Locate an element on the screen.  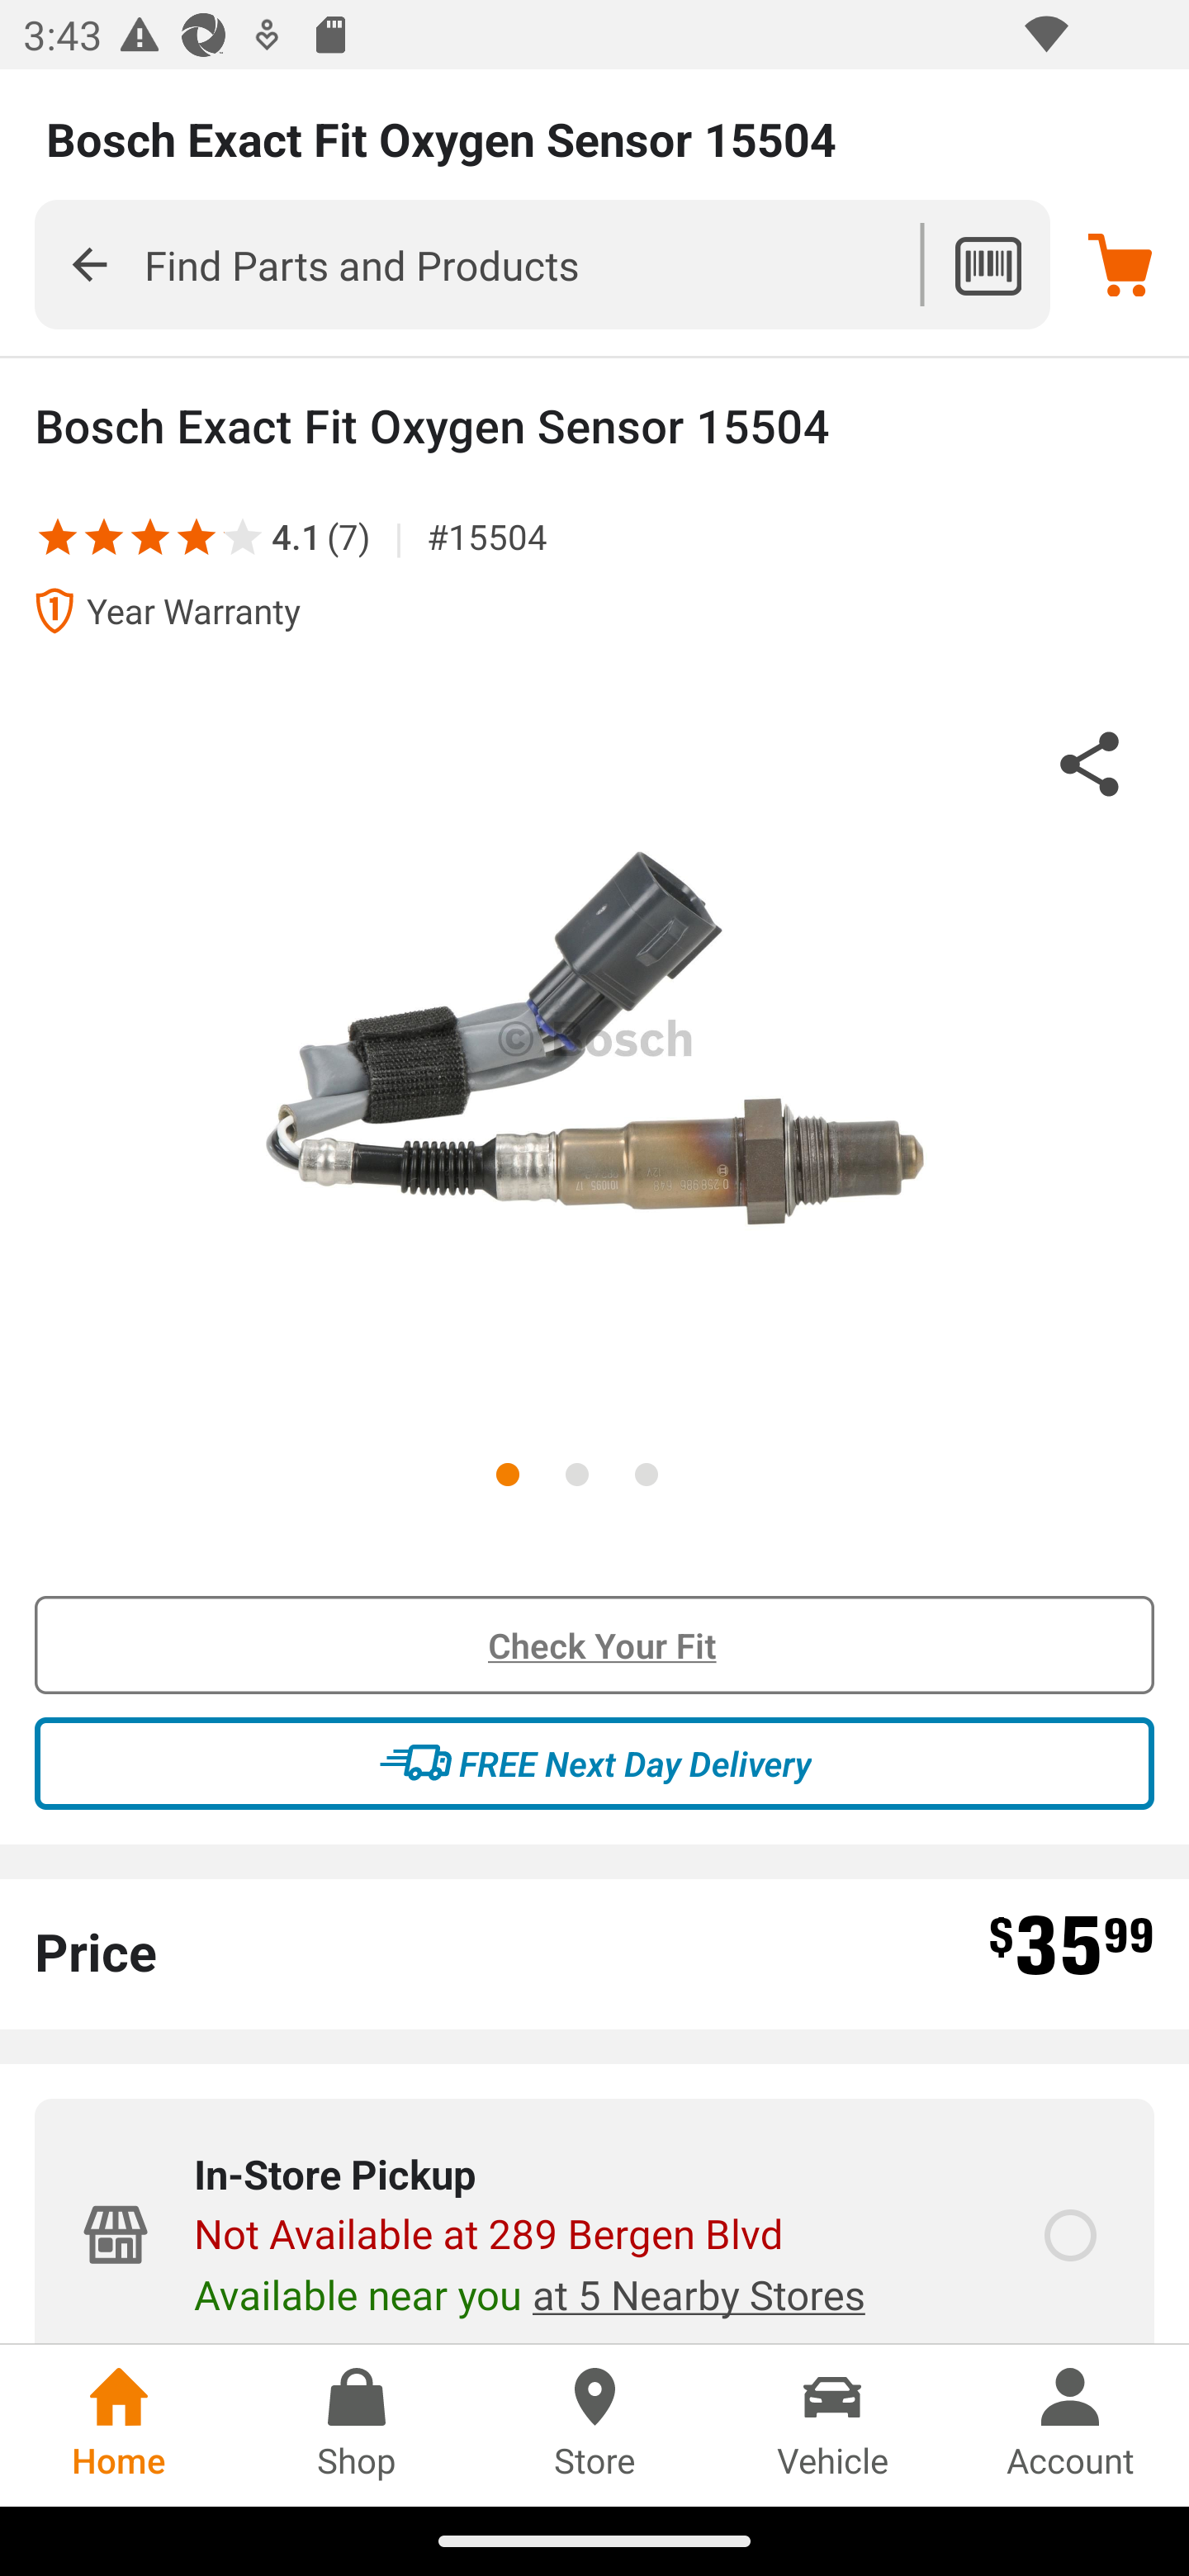
share button is located at coordinates (1090, 769).